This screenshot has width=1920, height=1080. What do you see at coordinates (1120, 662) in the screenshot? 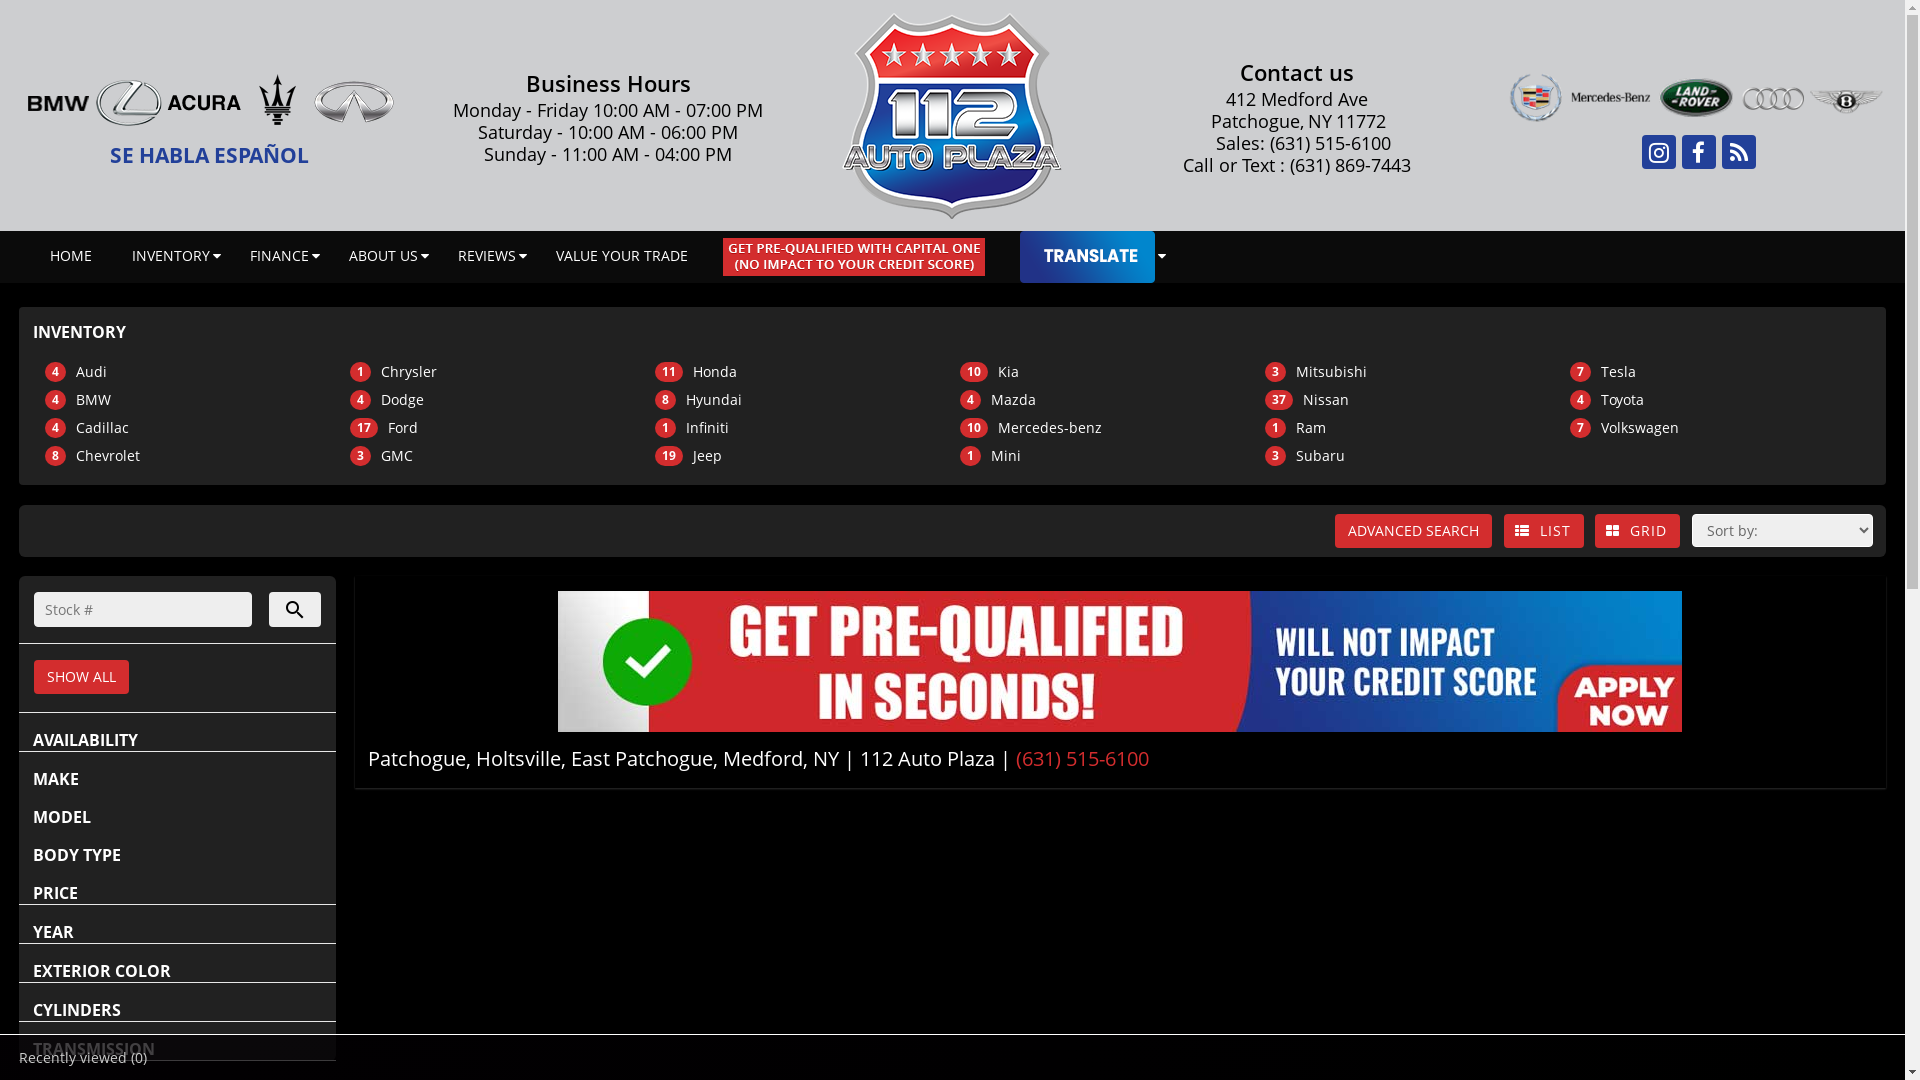
I see `Get Pre-Qualified in Seconds` at bounding box center [1120, 662].